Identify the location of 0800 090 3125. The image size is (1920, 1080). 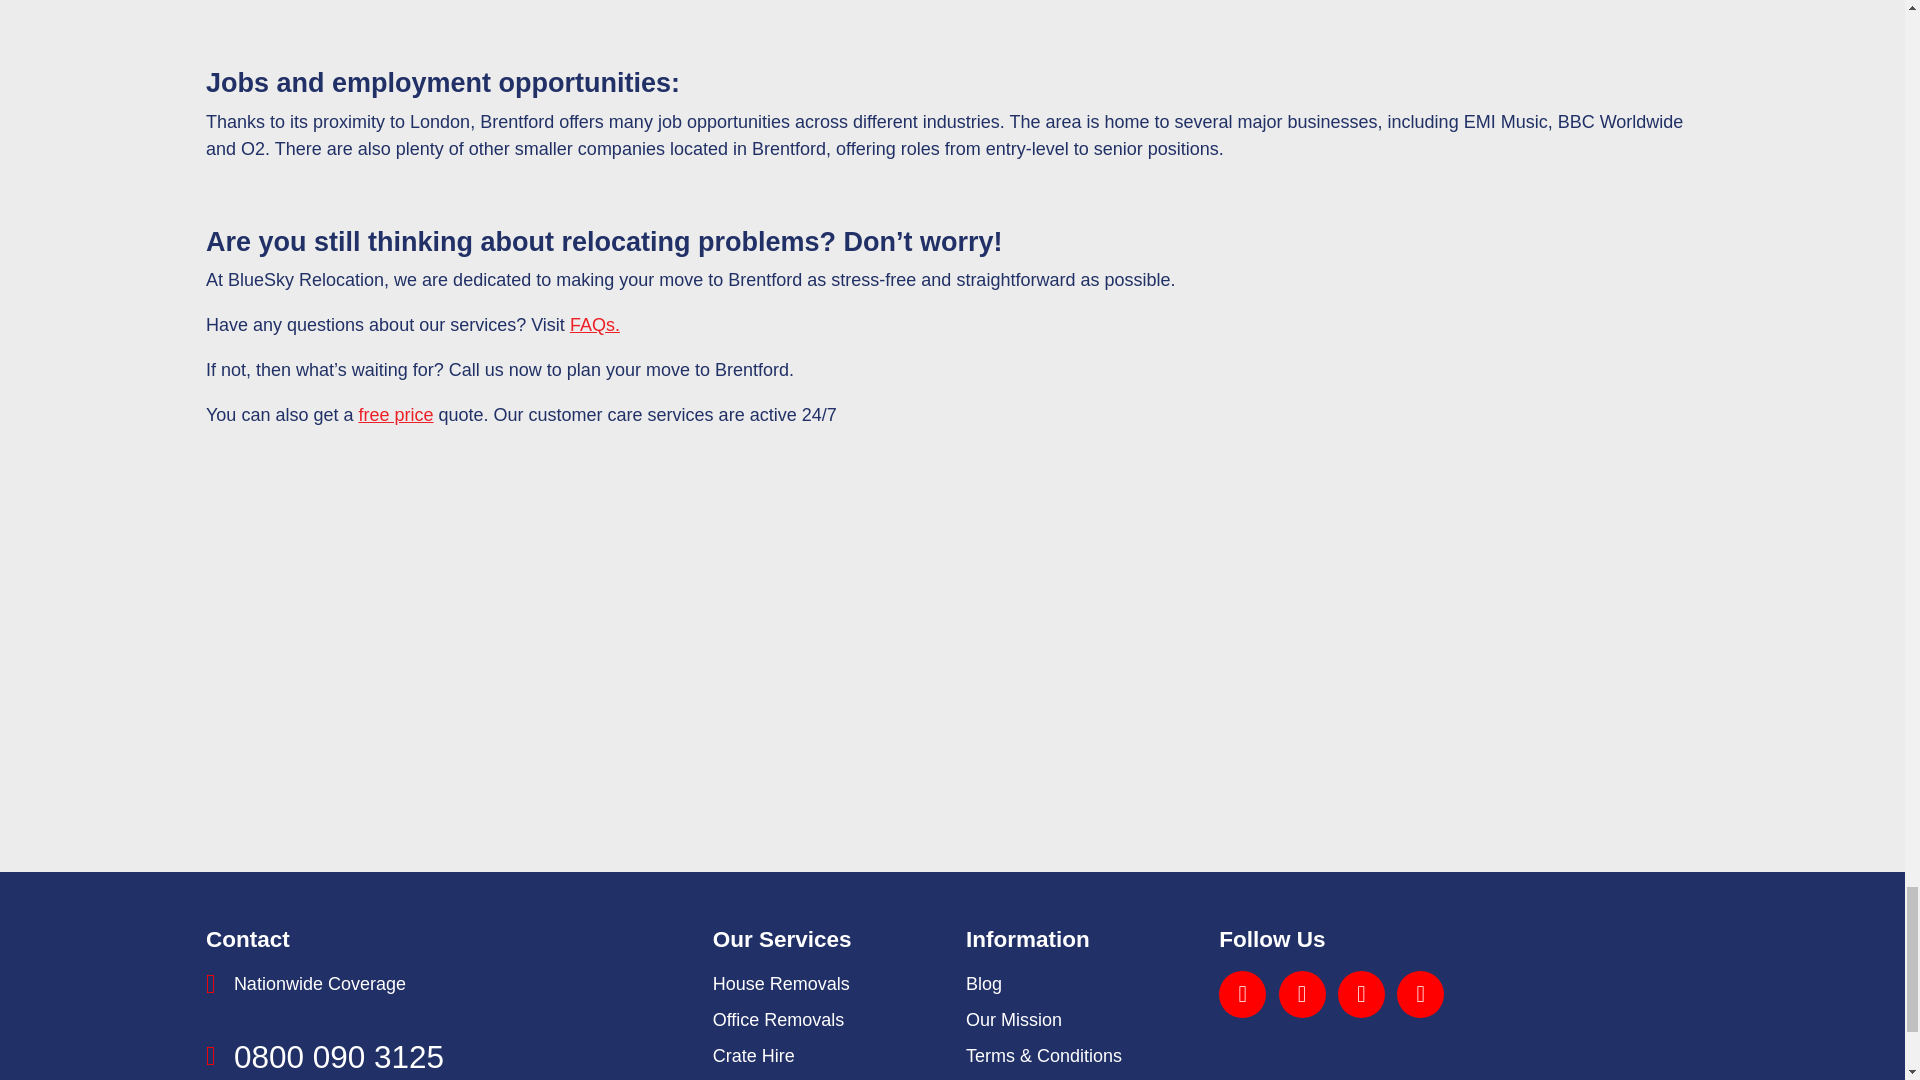
(338, 1056).